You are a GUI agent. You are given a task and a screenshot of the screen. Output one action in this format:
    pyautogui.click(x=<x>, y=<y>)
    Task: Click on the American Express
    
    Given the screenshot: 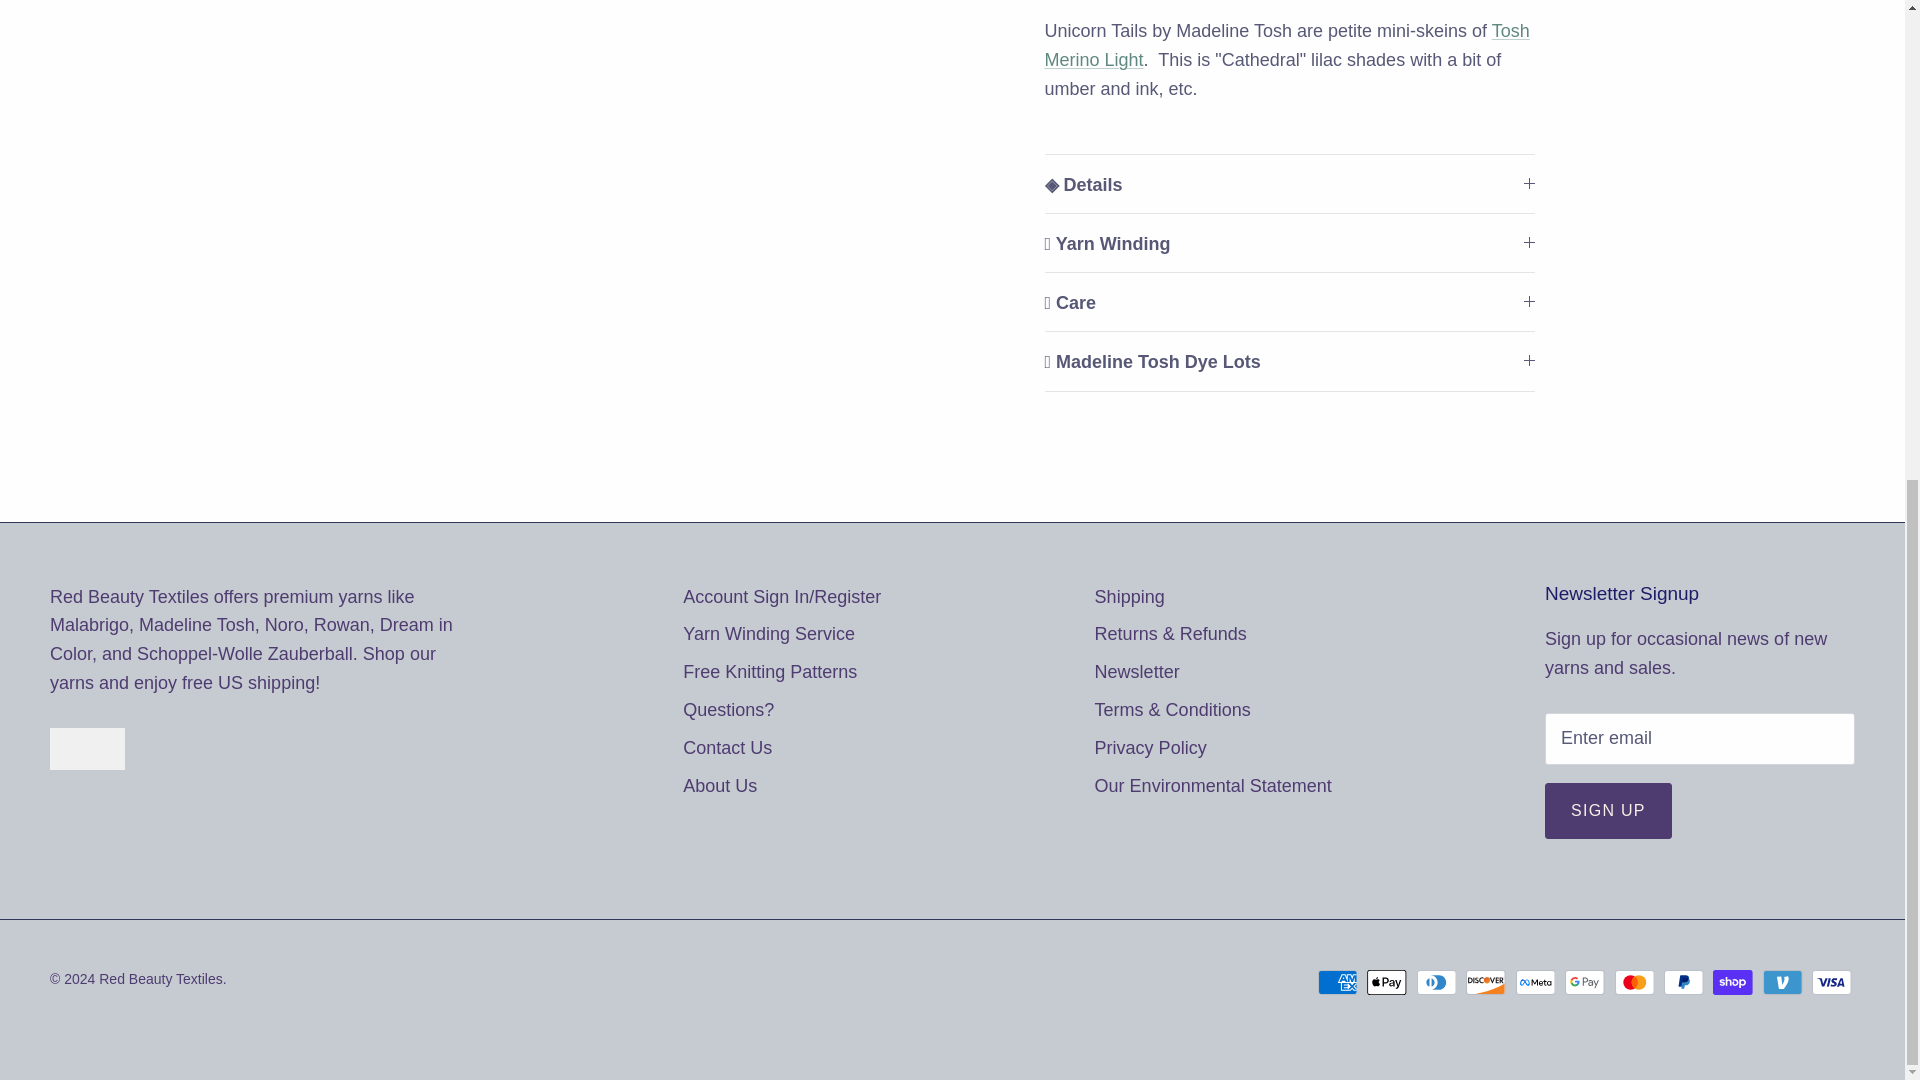 What is the action you would take?
    pyautogui.click(x=1337, y=982)
    